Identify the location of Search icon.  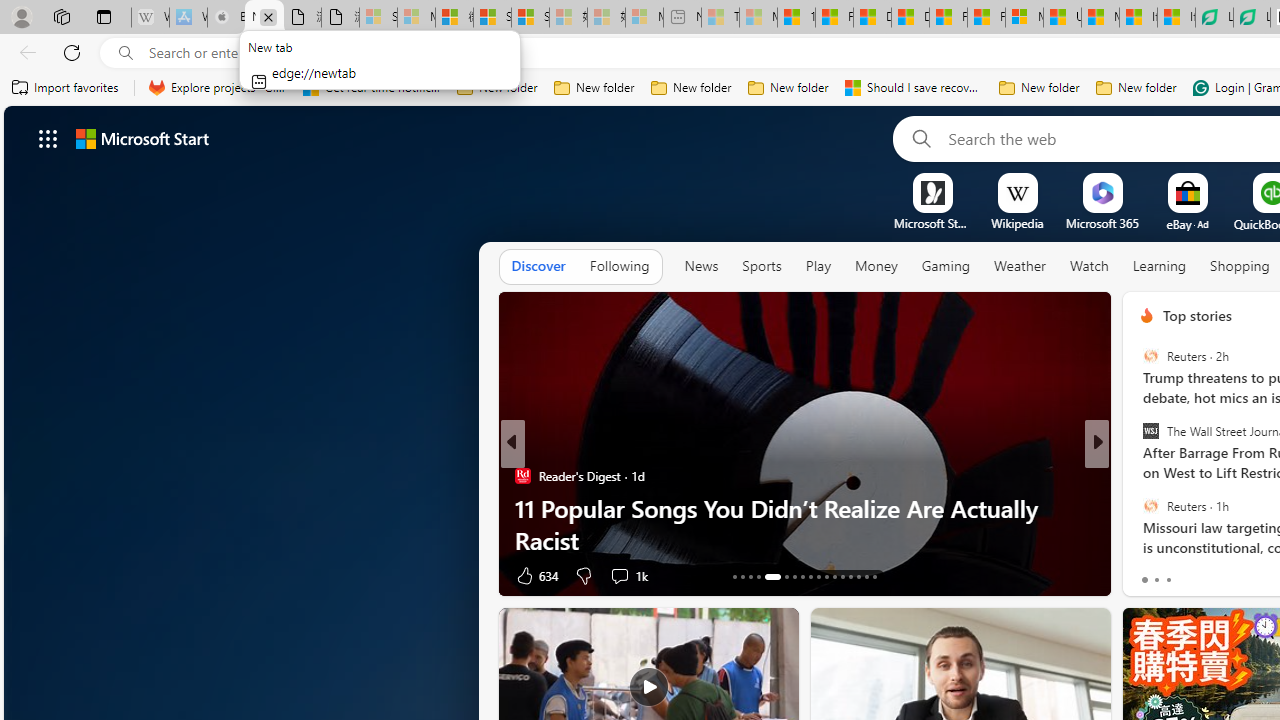
(126, 53).